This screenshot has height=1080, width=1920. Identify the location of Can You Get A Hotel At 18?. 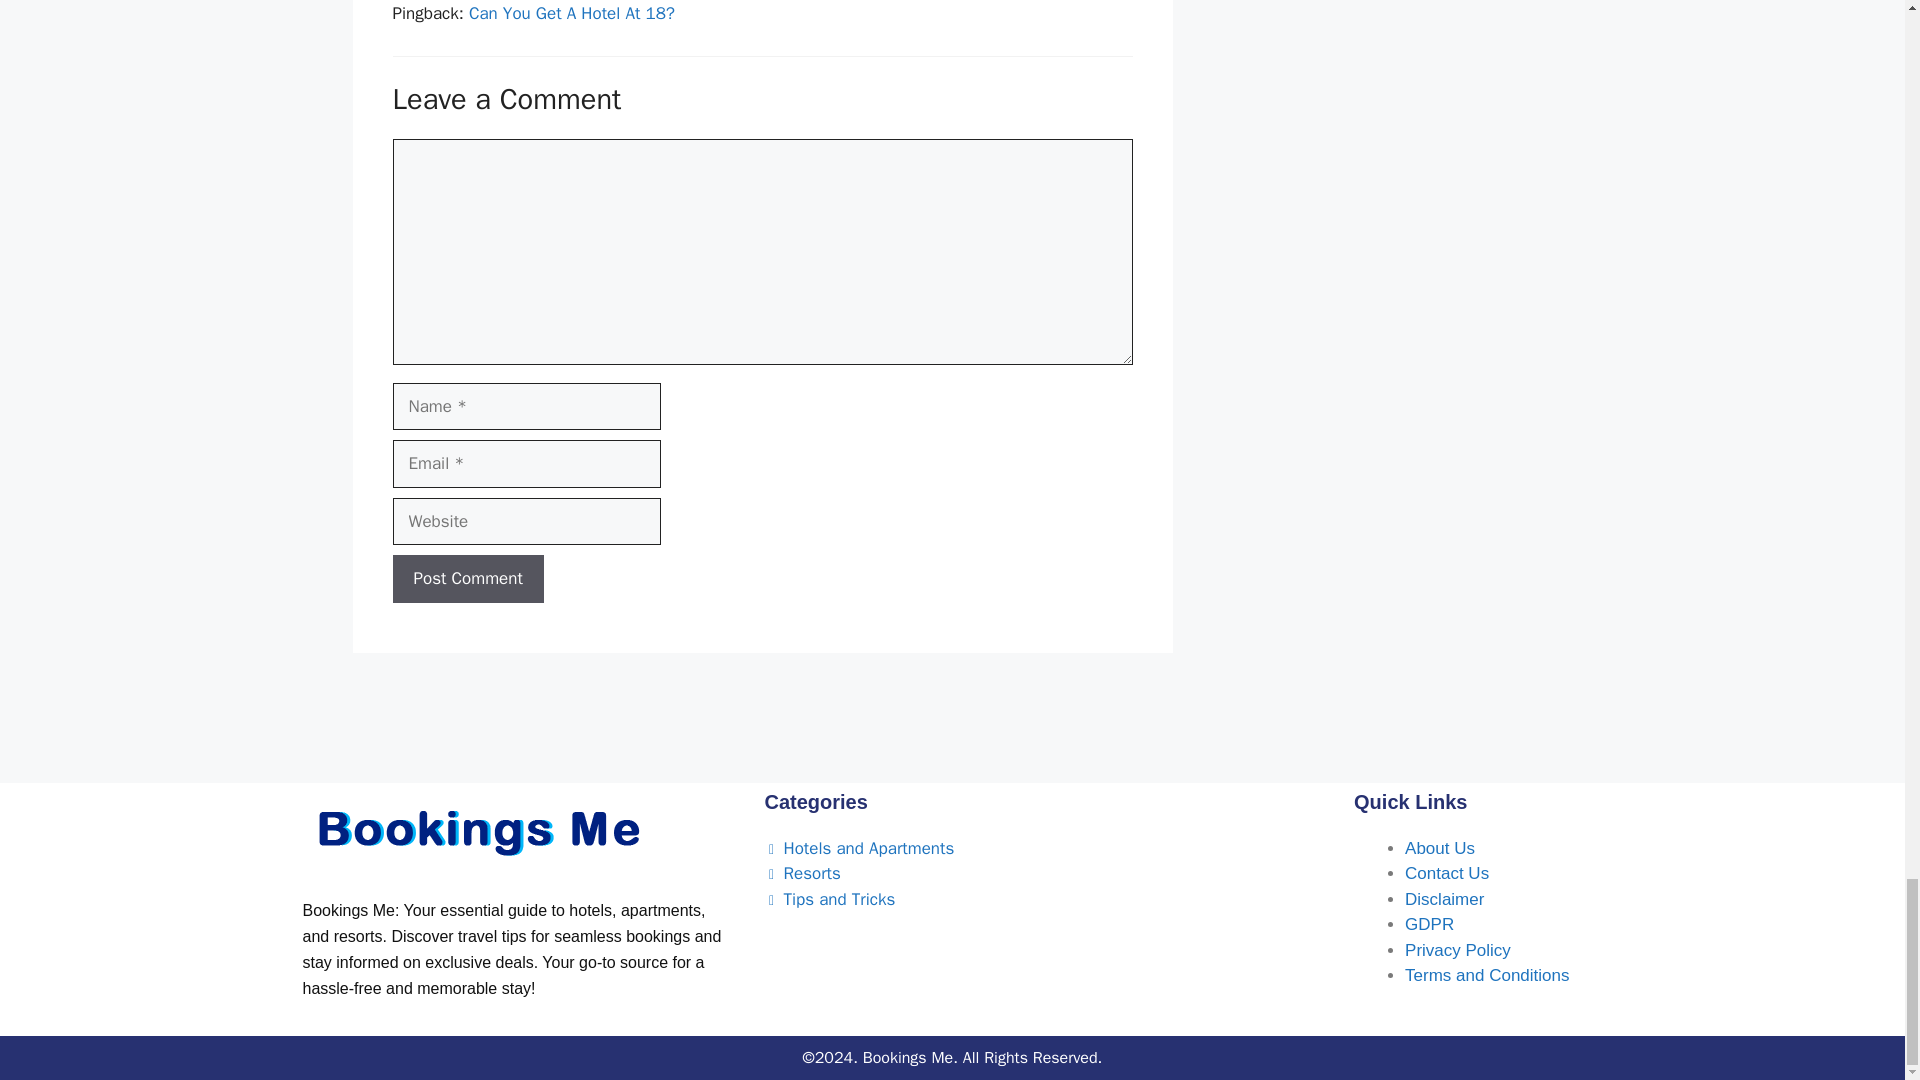
(572, 13).